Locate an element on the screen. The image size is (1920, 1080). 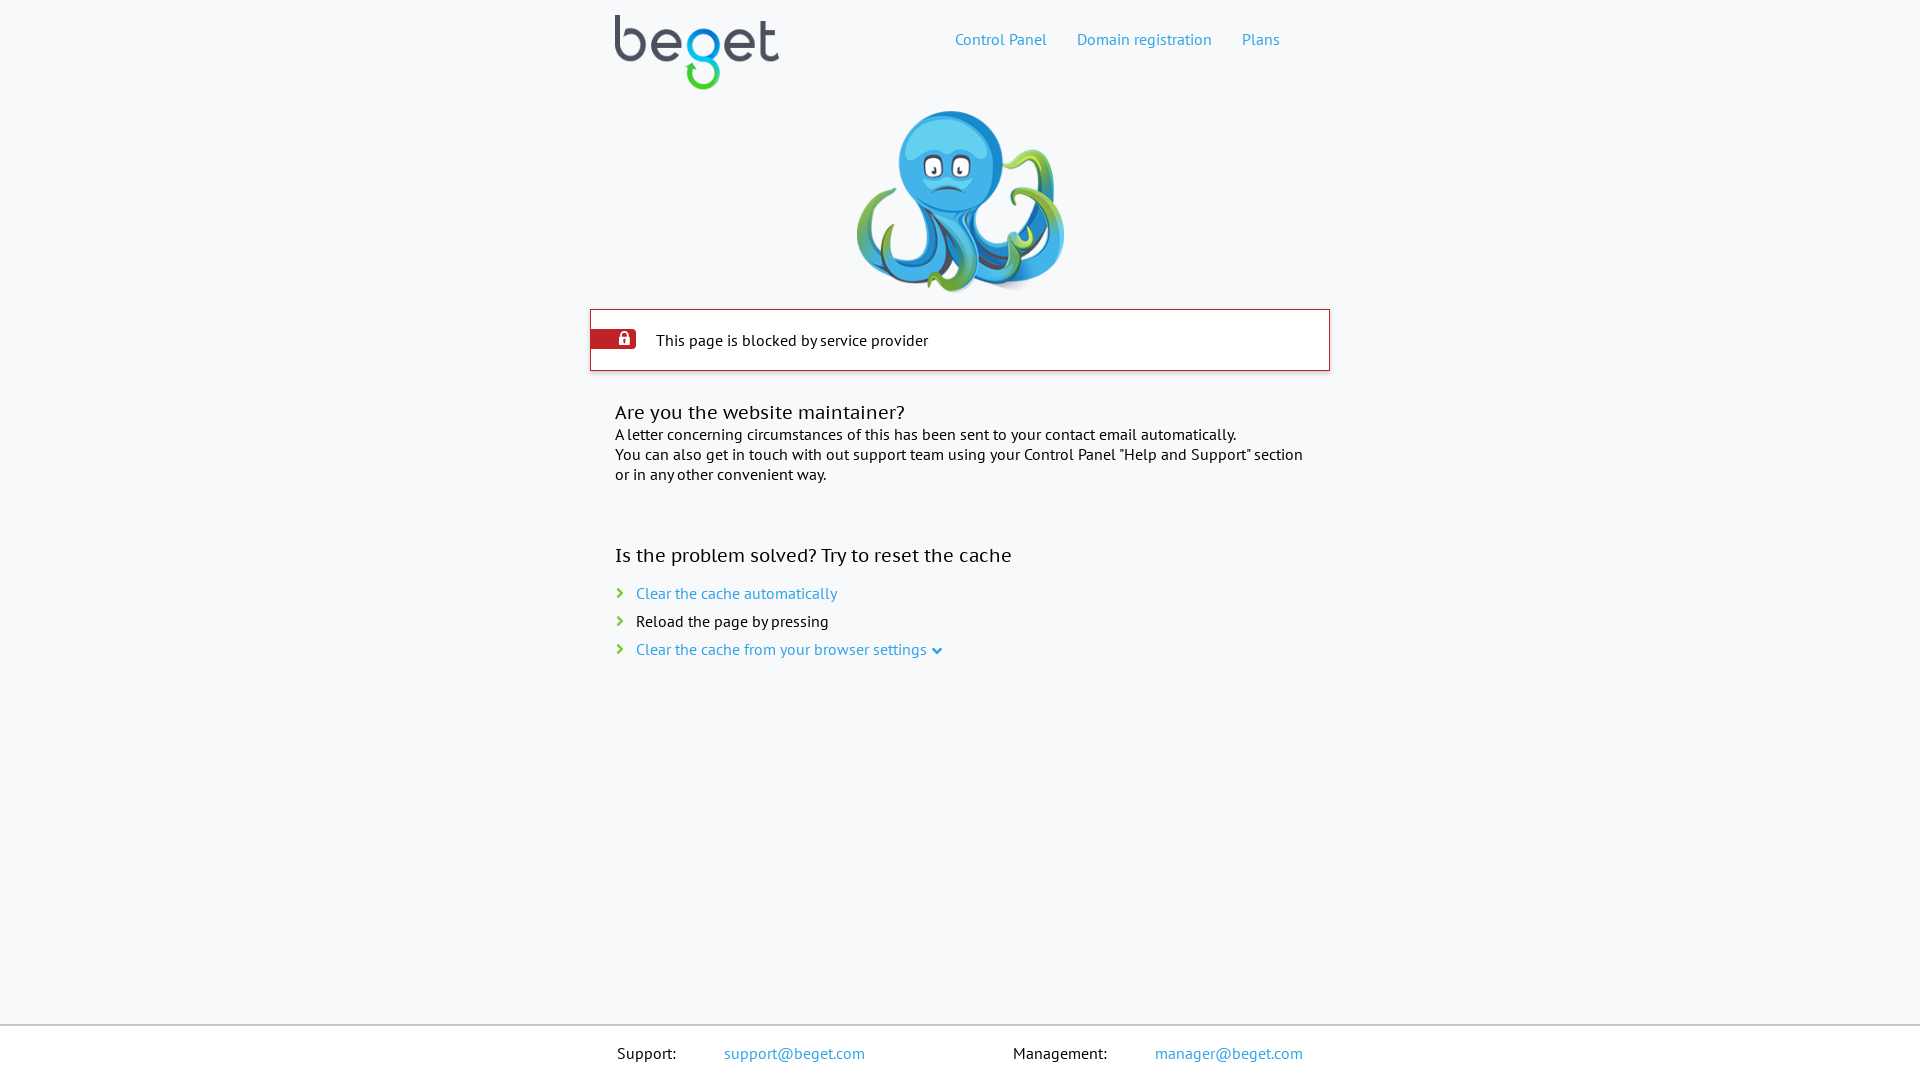
Clear the cache from your browser settings is located at coordinates (782, 649).